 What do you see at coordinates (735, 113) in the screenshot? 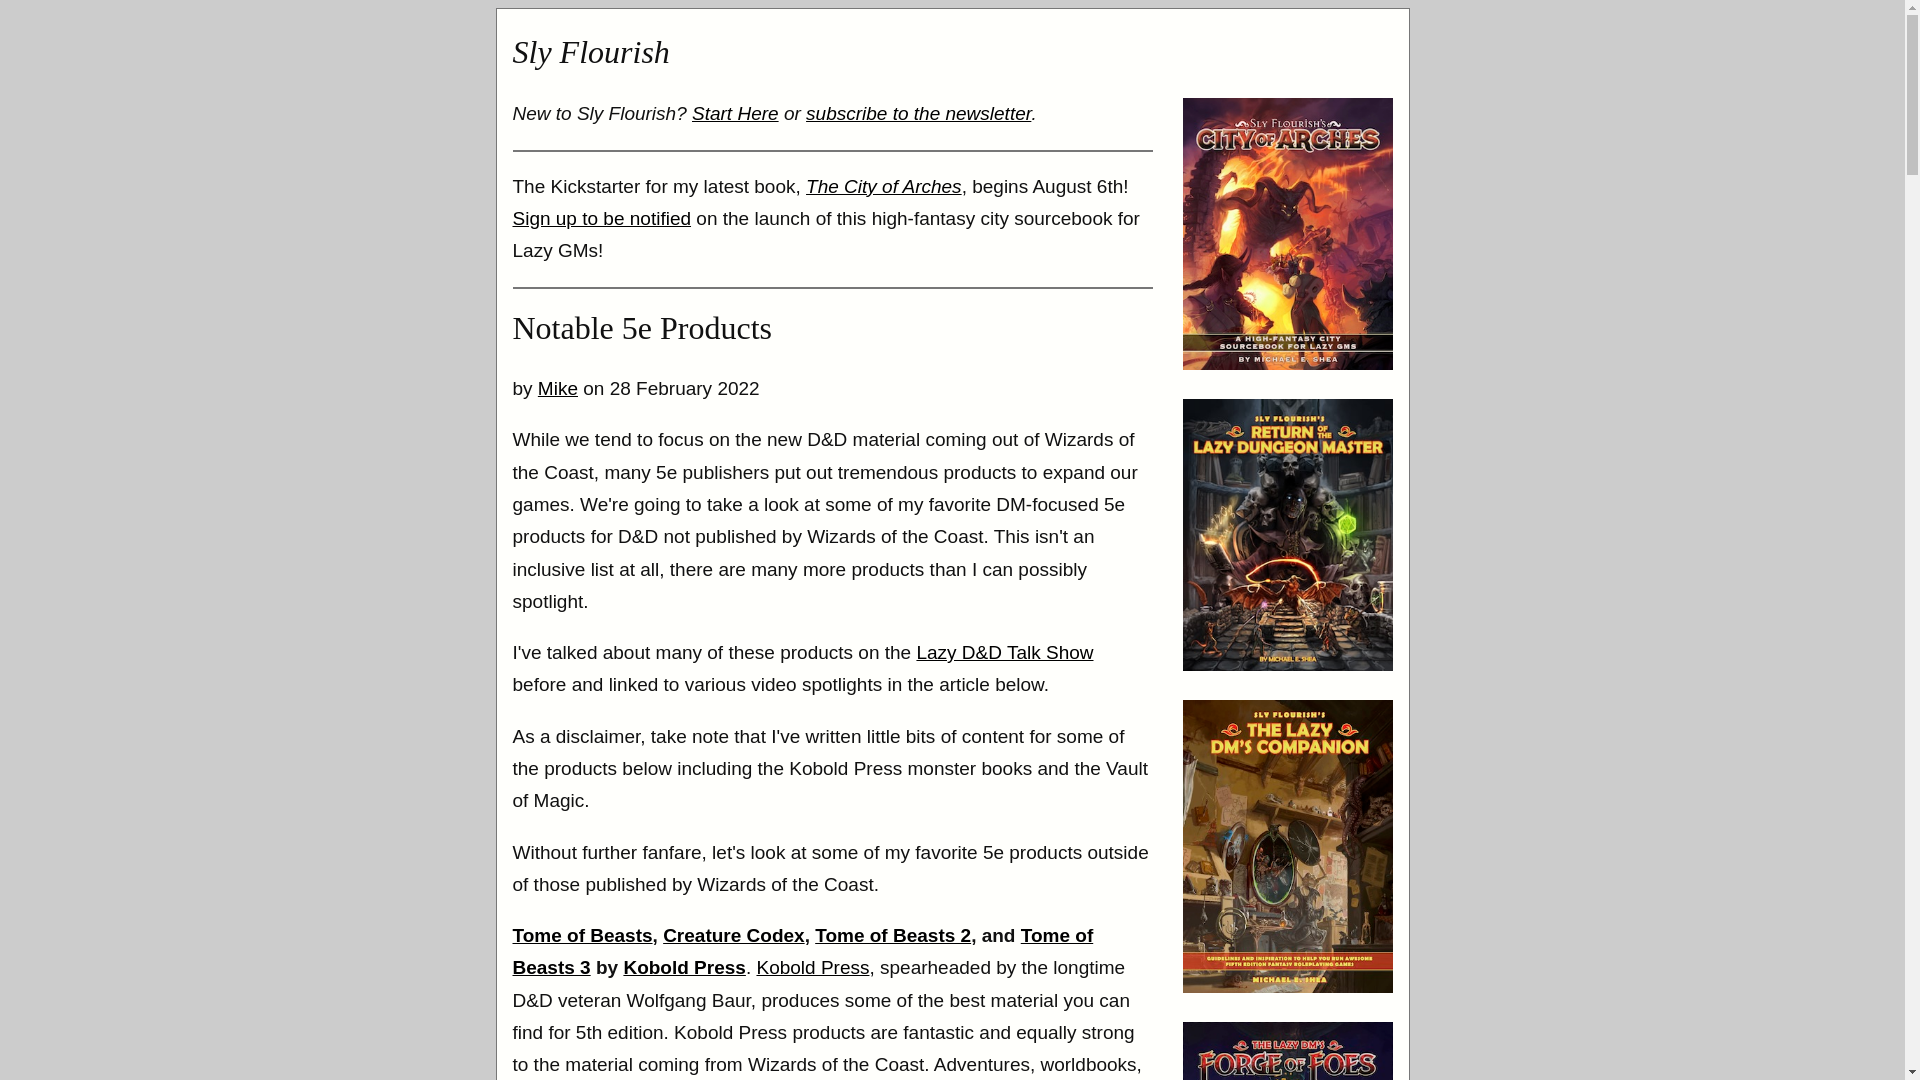
I see `Start Here` at bounding box center [735, 113].